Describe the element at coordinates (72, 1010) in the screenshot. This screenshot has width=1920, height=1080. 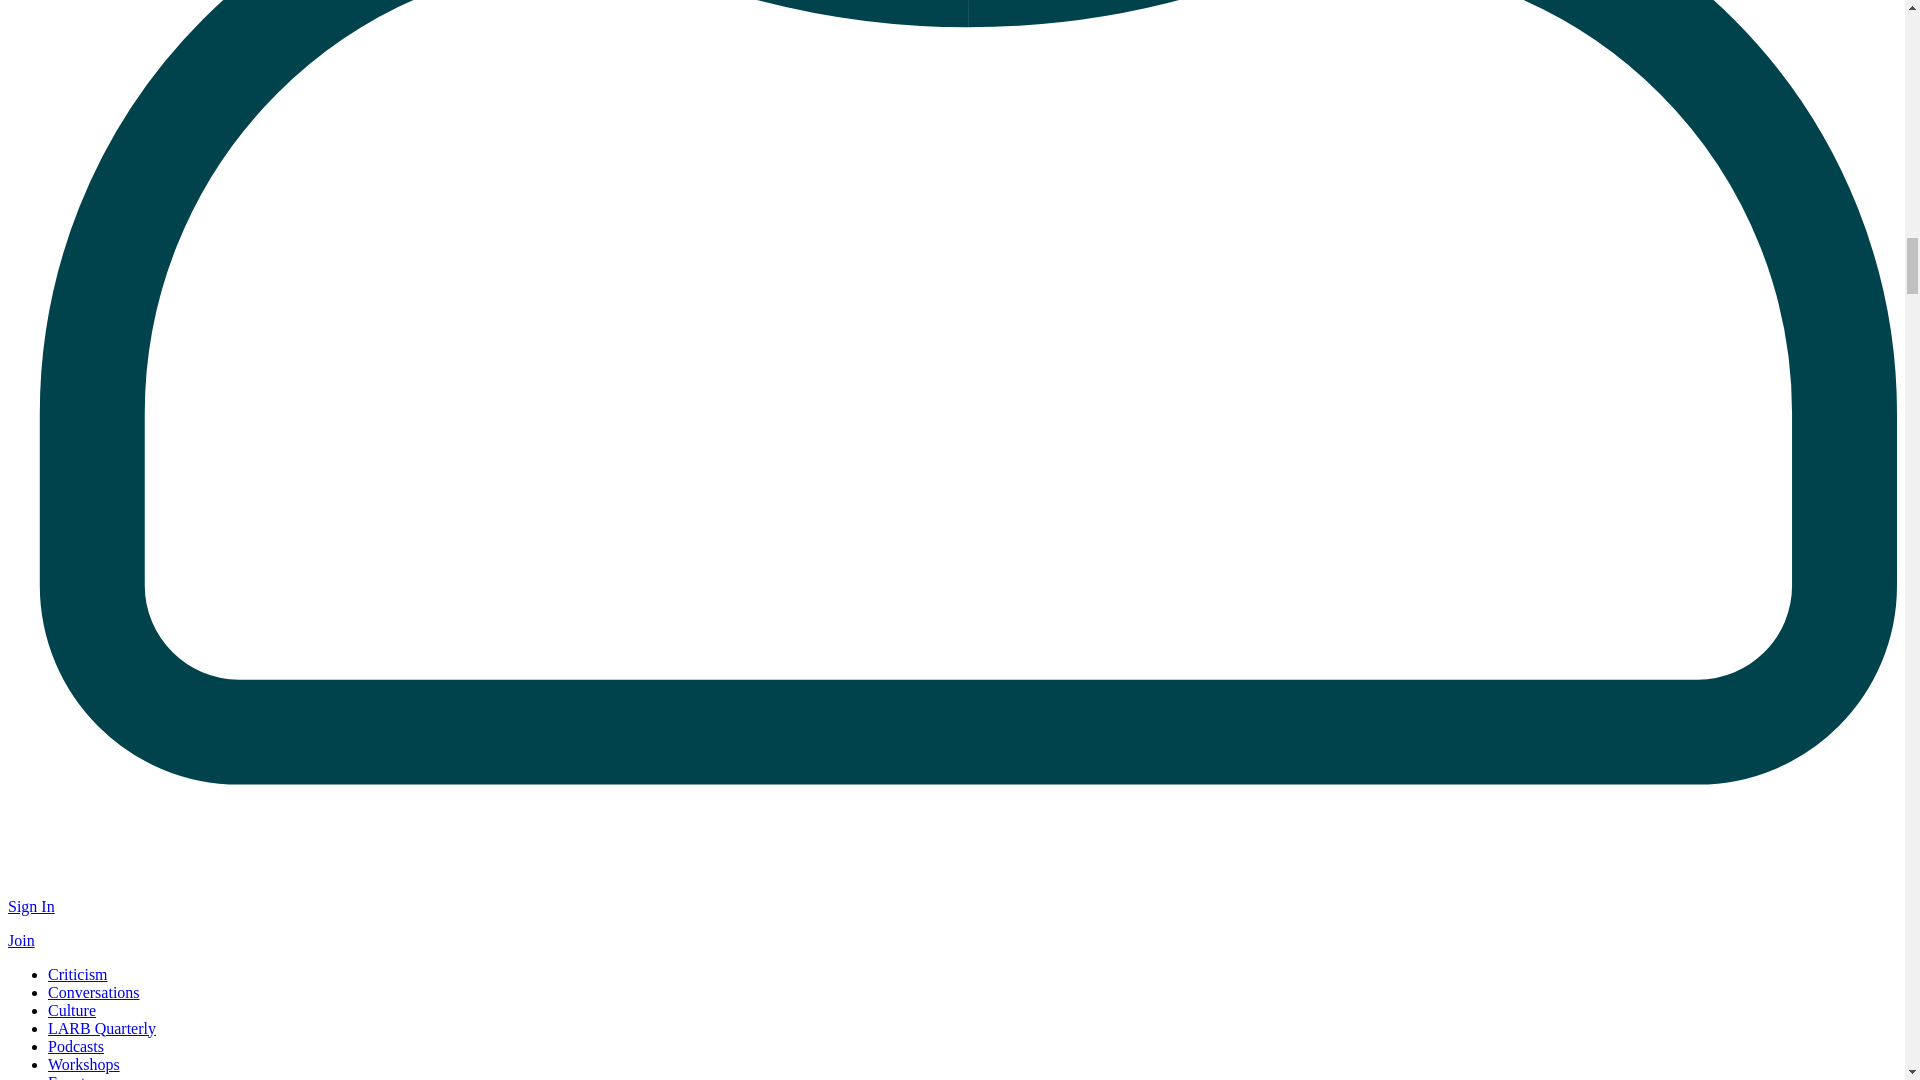
I see `Culture` at that location.